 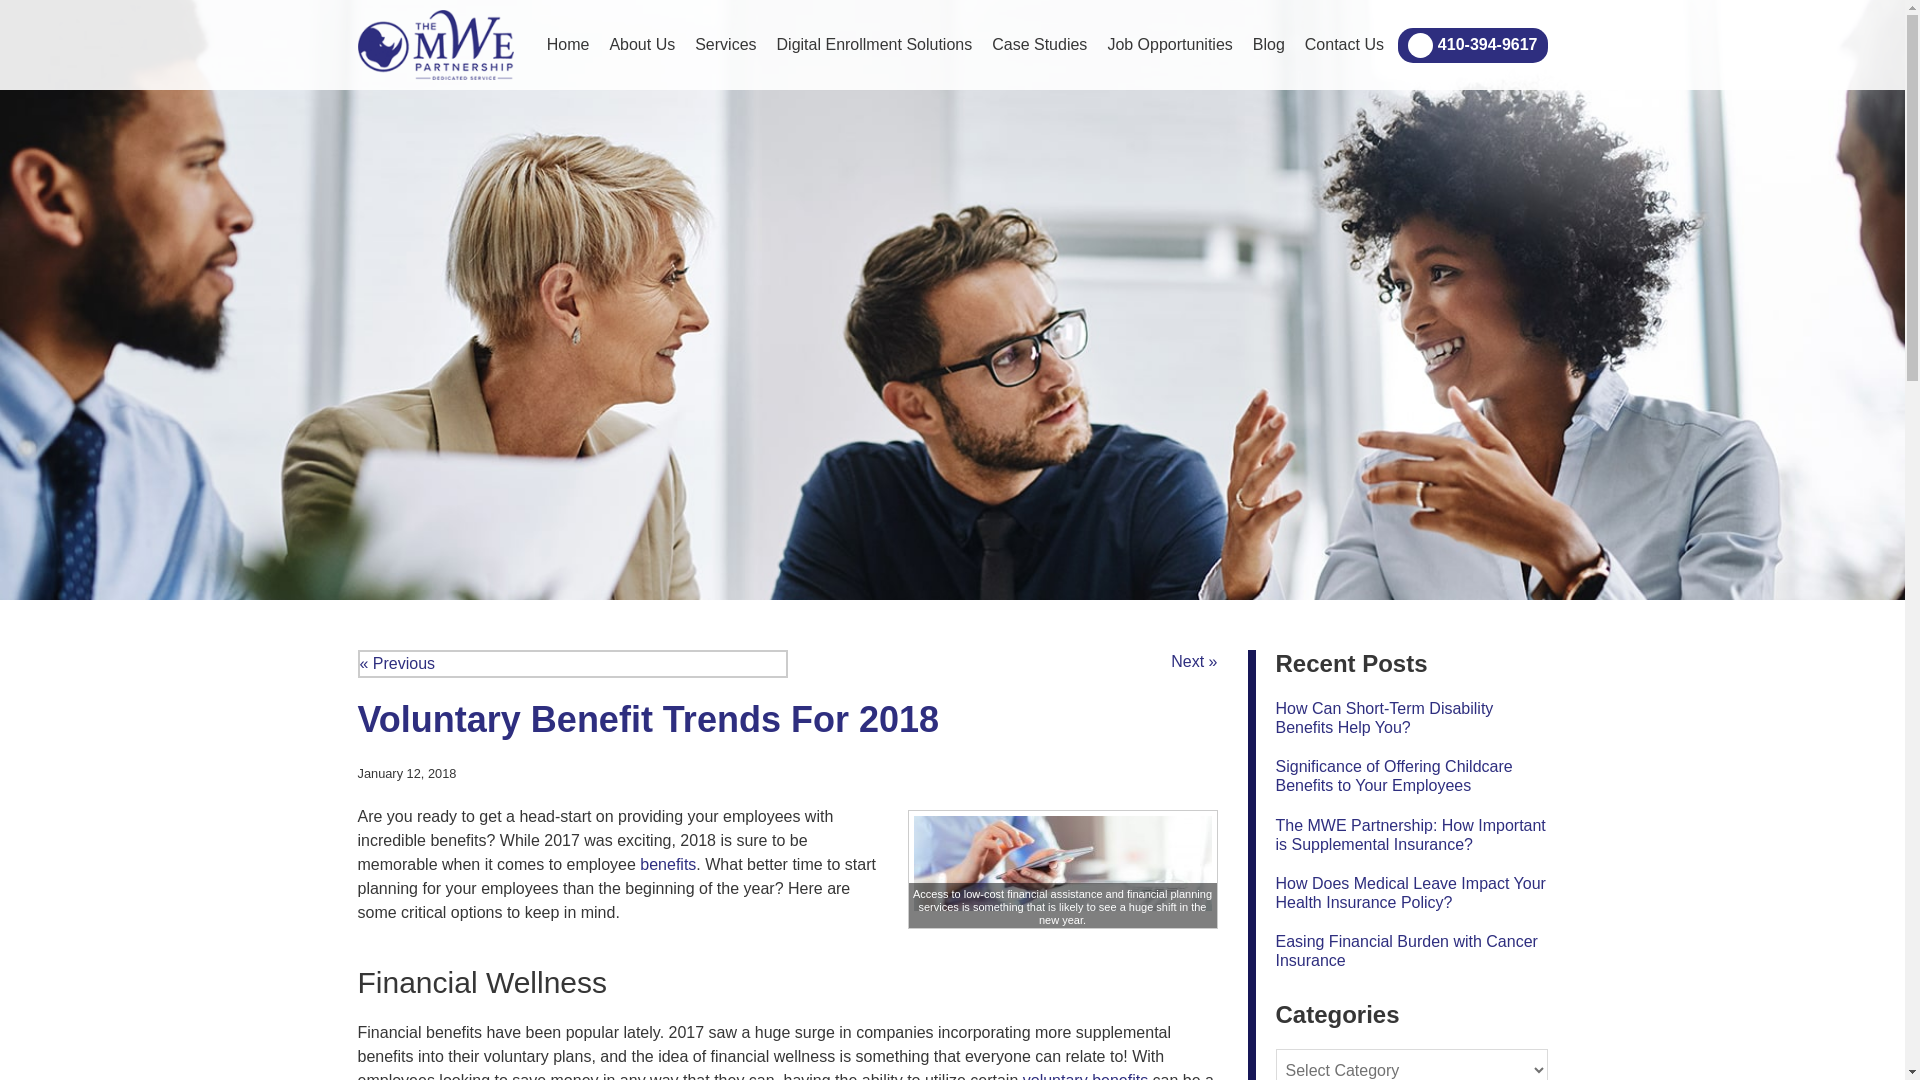 I want to click on Job Opportunities, so click(x=1169, y=45).